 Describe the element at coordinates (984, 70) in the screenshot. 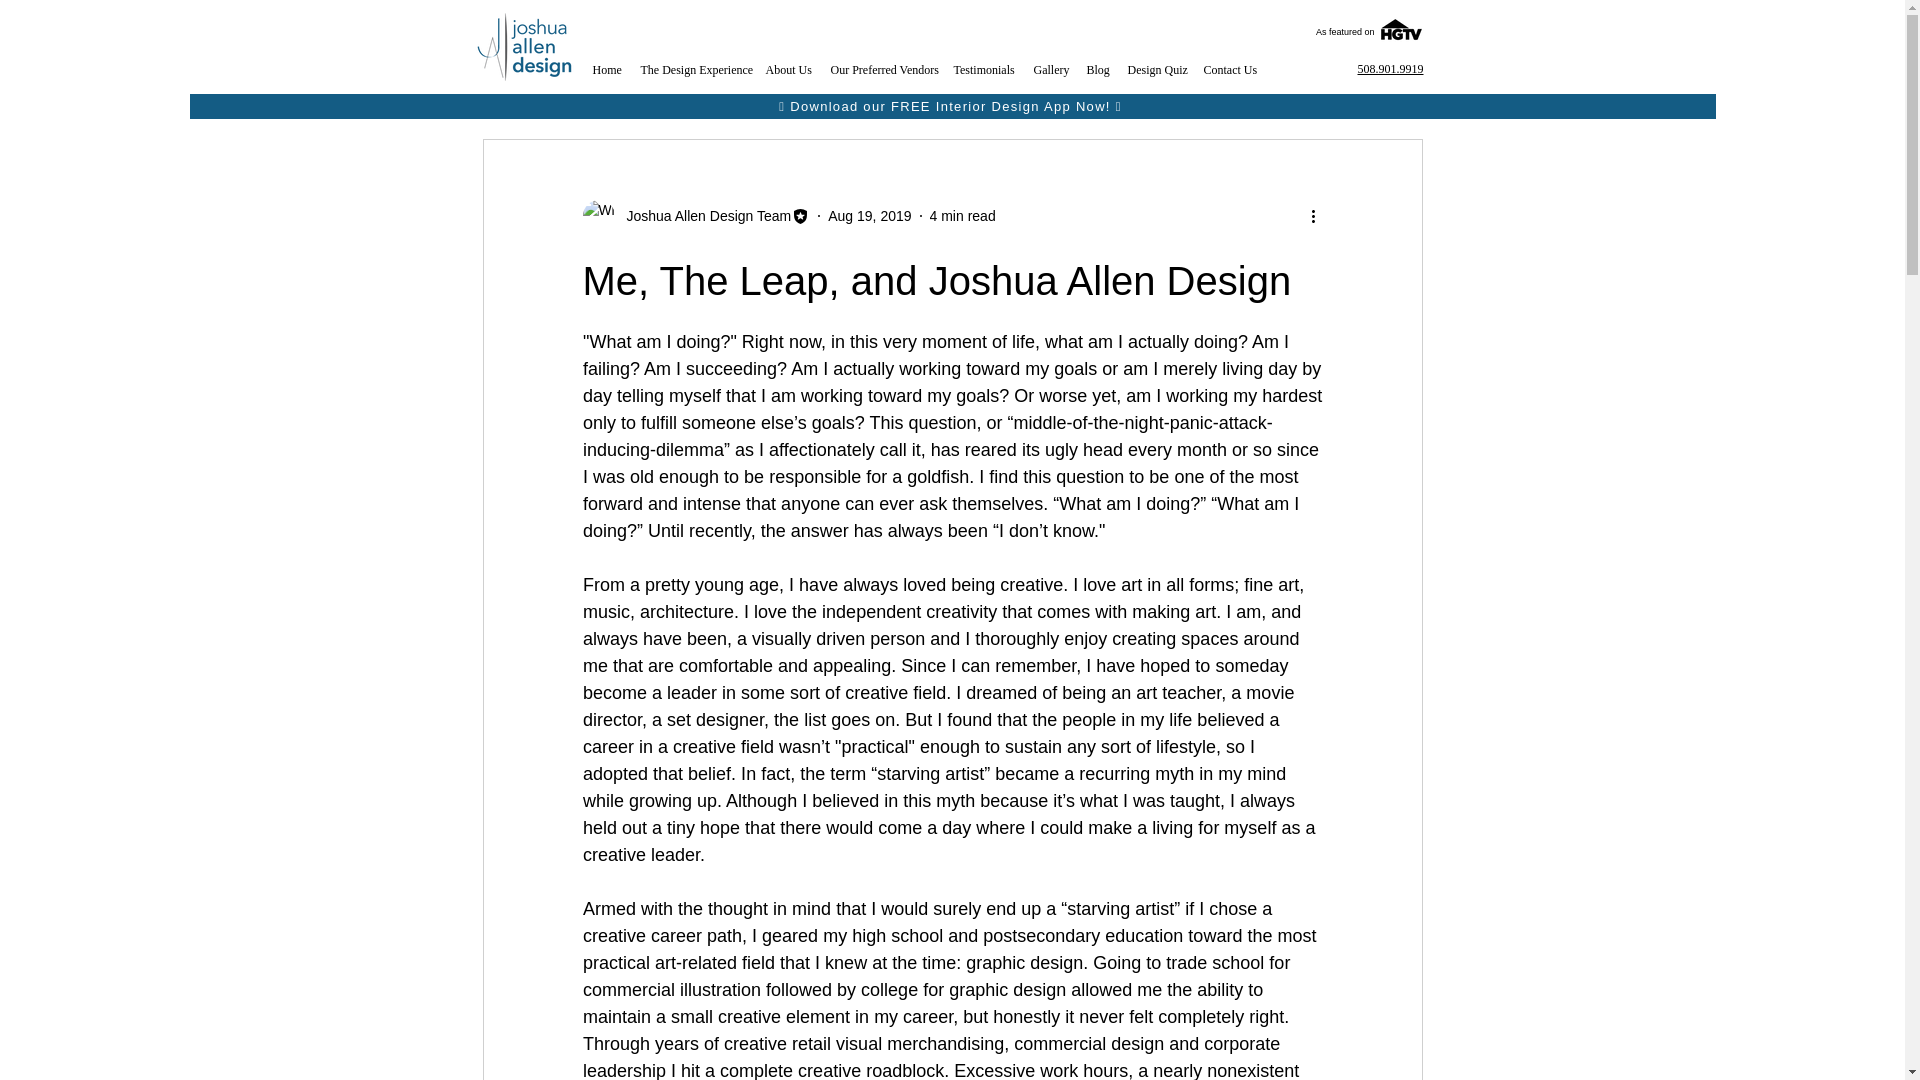

I see `Testimonials` at that location.